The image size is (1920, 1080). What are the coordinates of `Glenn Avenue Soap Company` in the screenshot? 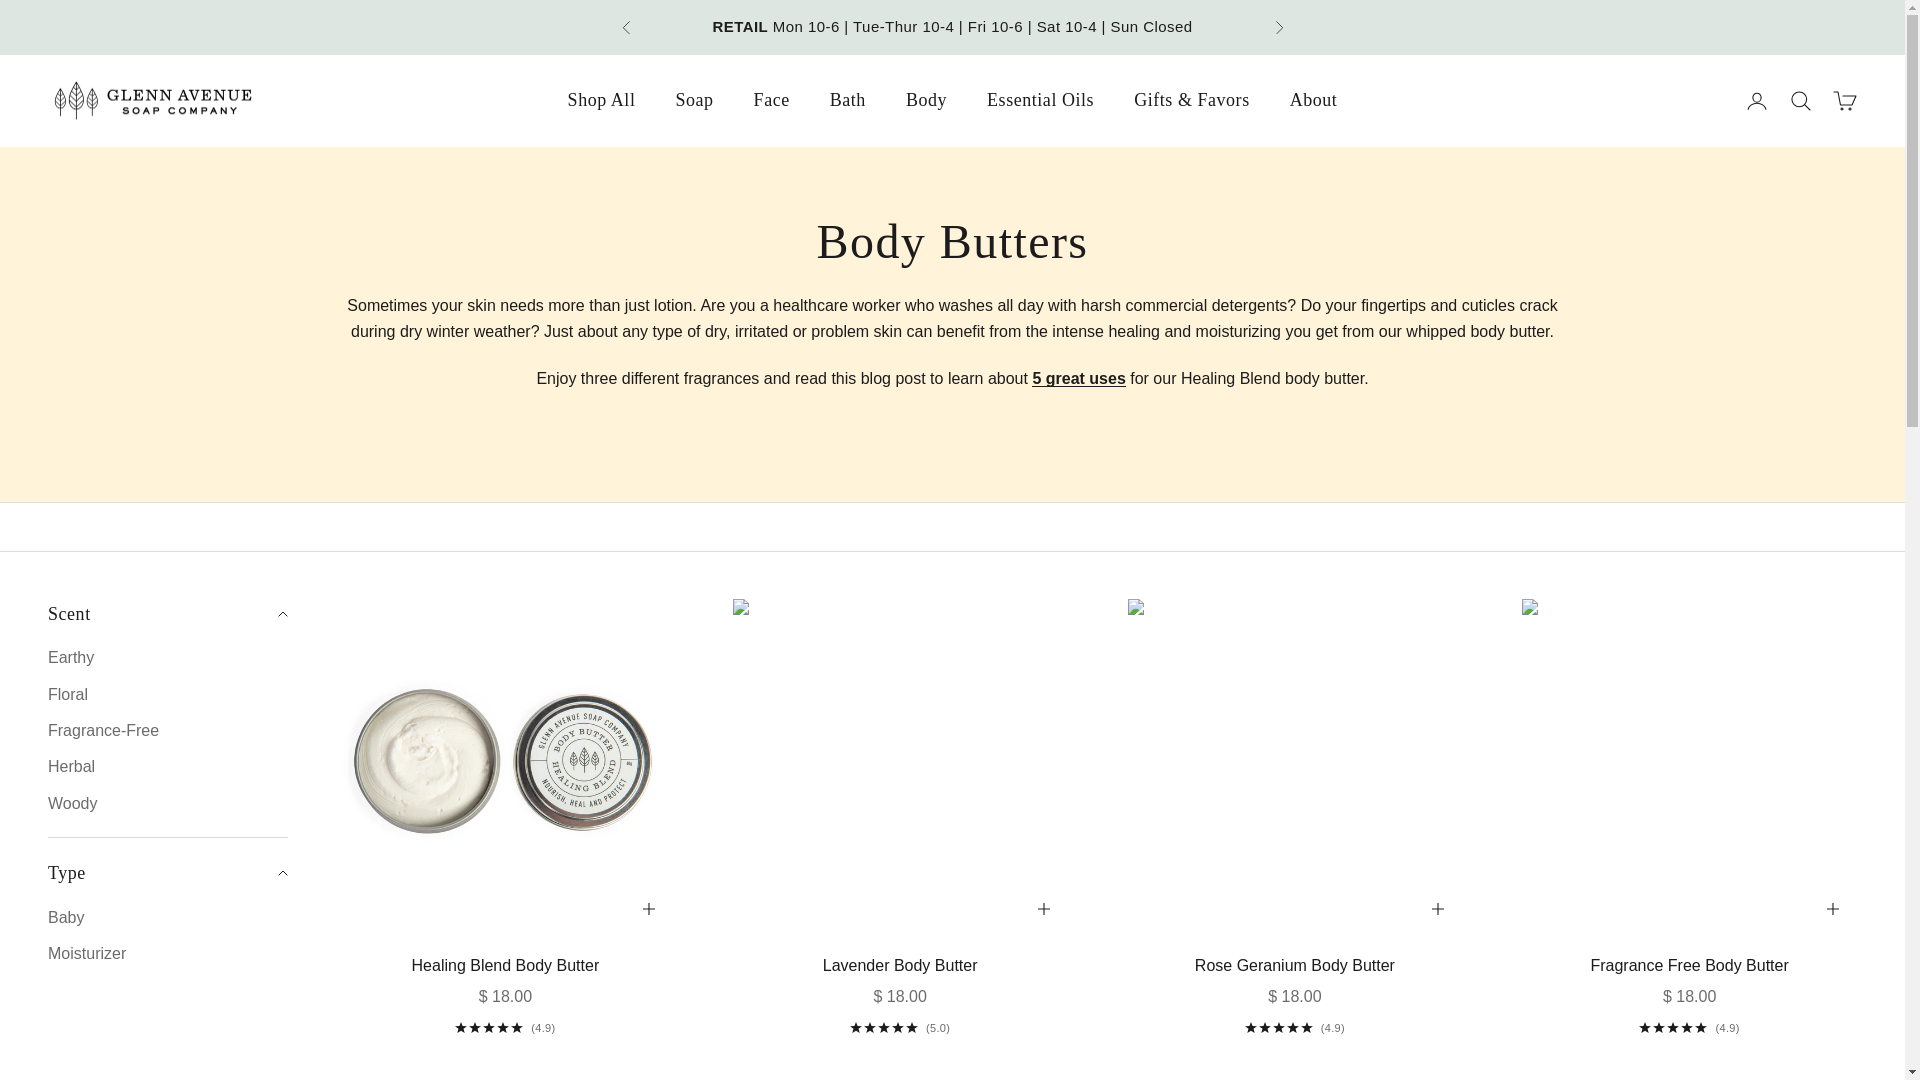 It's located at (152, 101).